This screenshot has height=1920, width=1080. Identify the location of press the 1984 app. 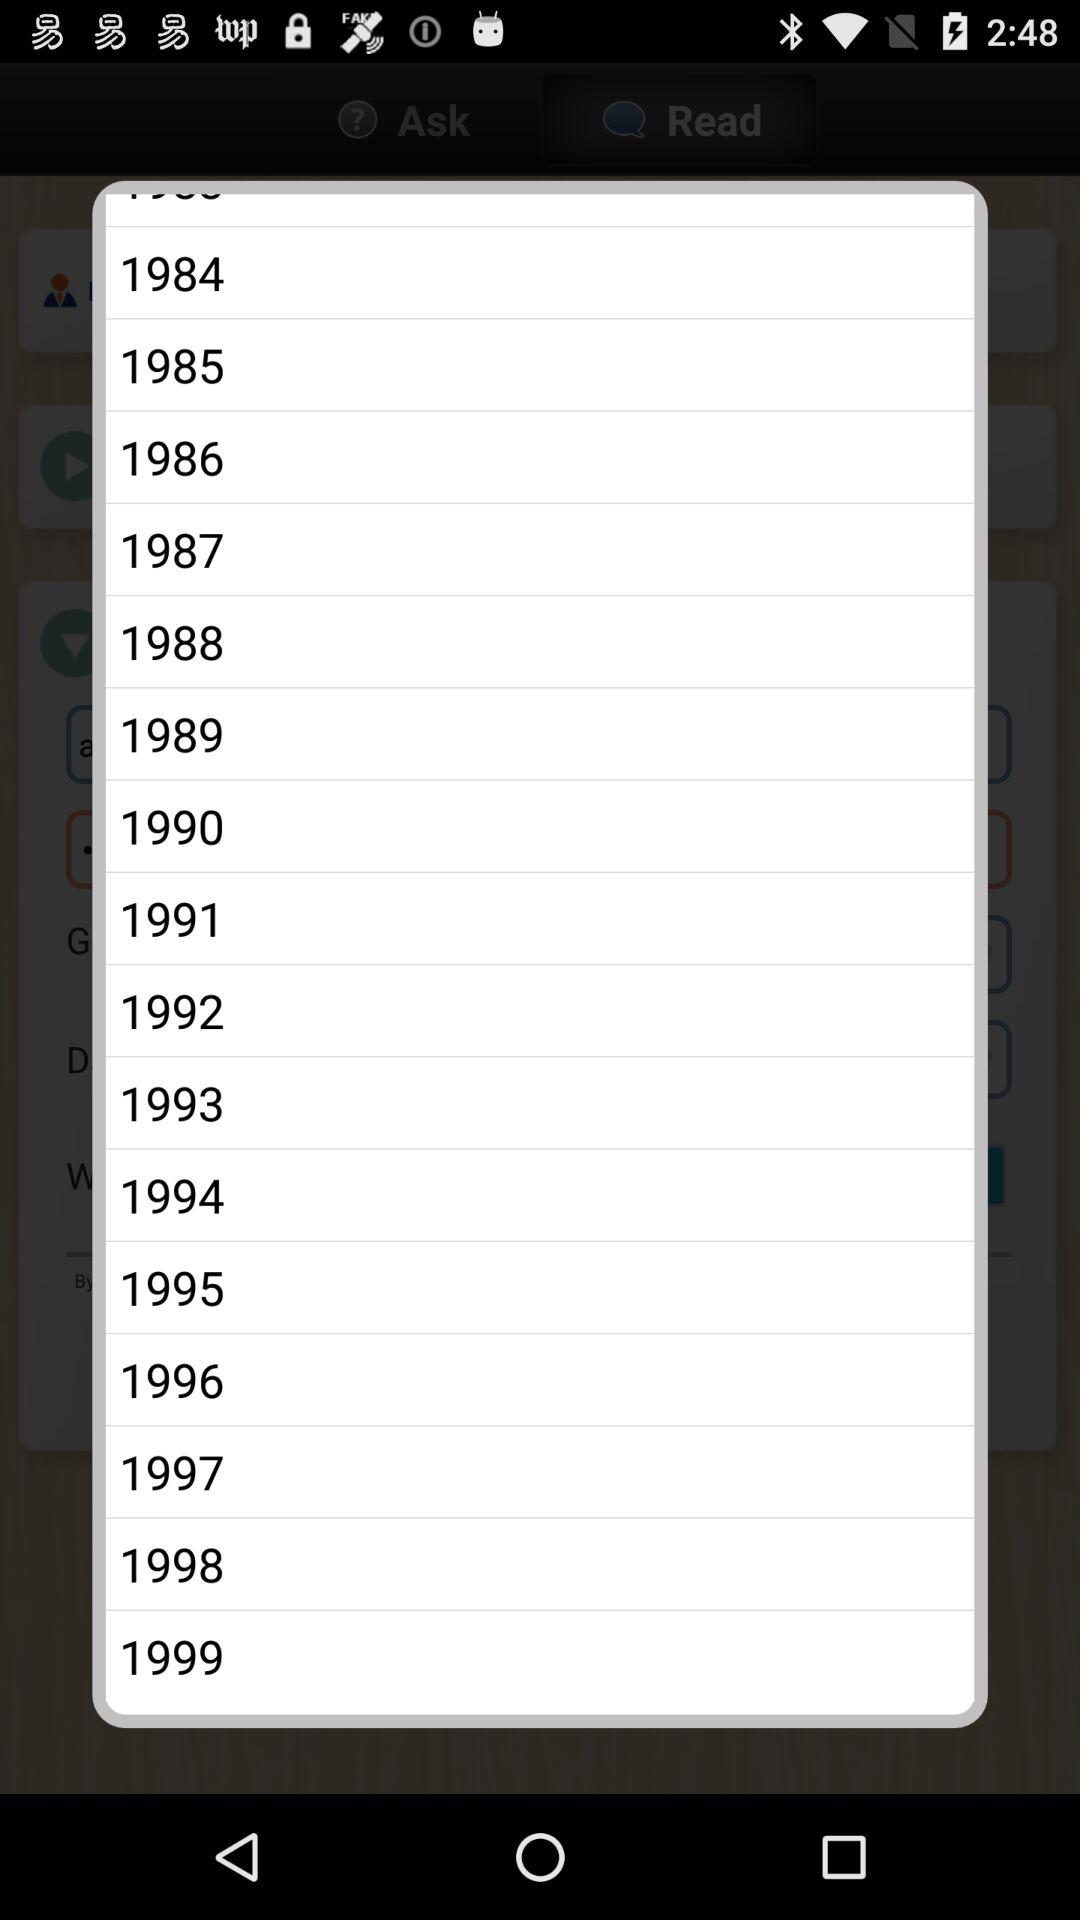
(540, 272).